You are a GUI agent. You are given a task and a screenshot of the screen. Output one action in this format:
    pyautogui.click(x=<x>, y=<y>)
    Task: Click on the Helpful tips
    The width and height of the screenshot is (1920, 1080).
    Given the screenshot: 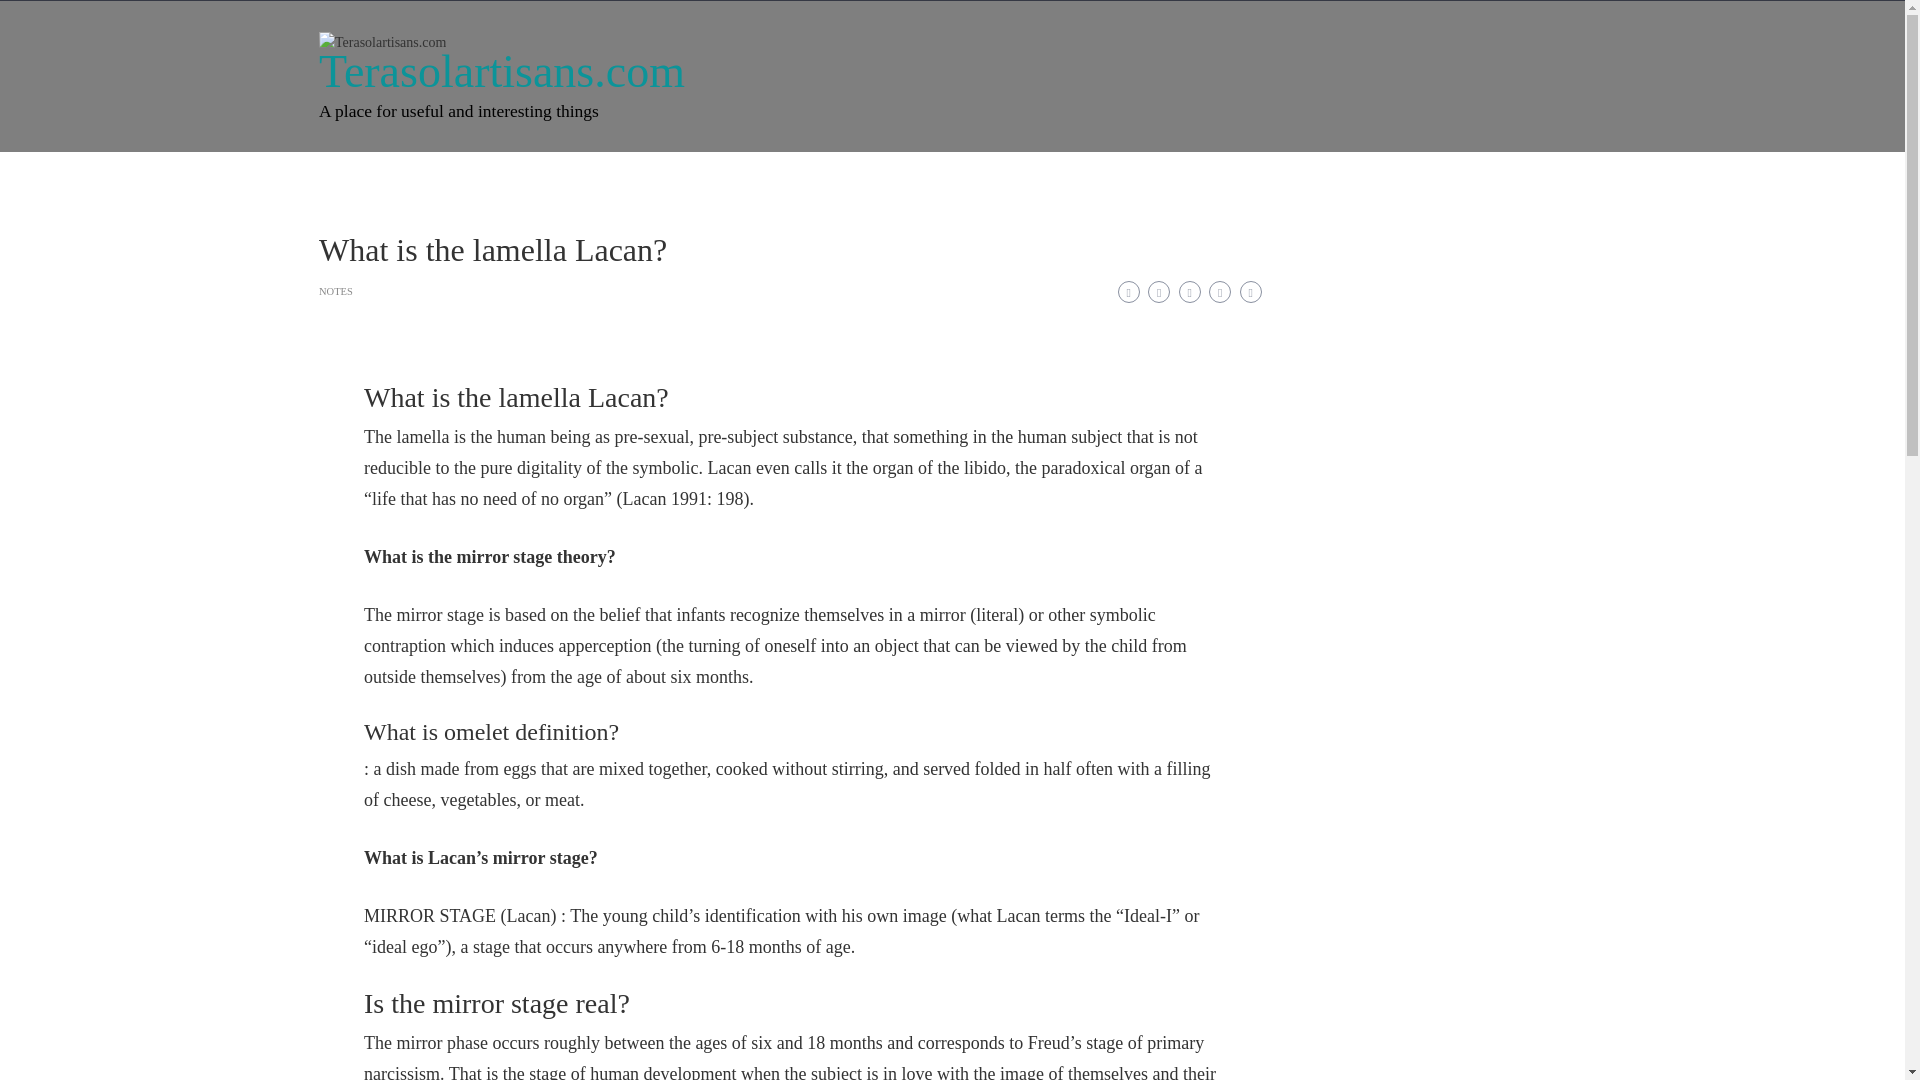 What is the action you would take?
    pyautogui.click(x=895, y=178)
    